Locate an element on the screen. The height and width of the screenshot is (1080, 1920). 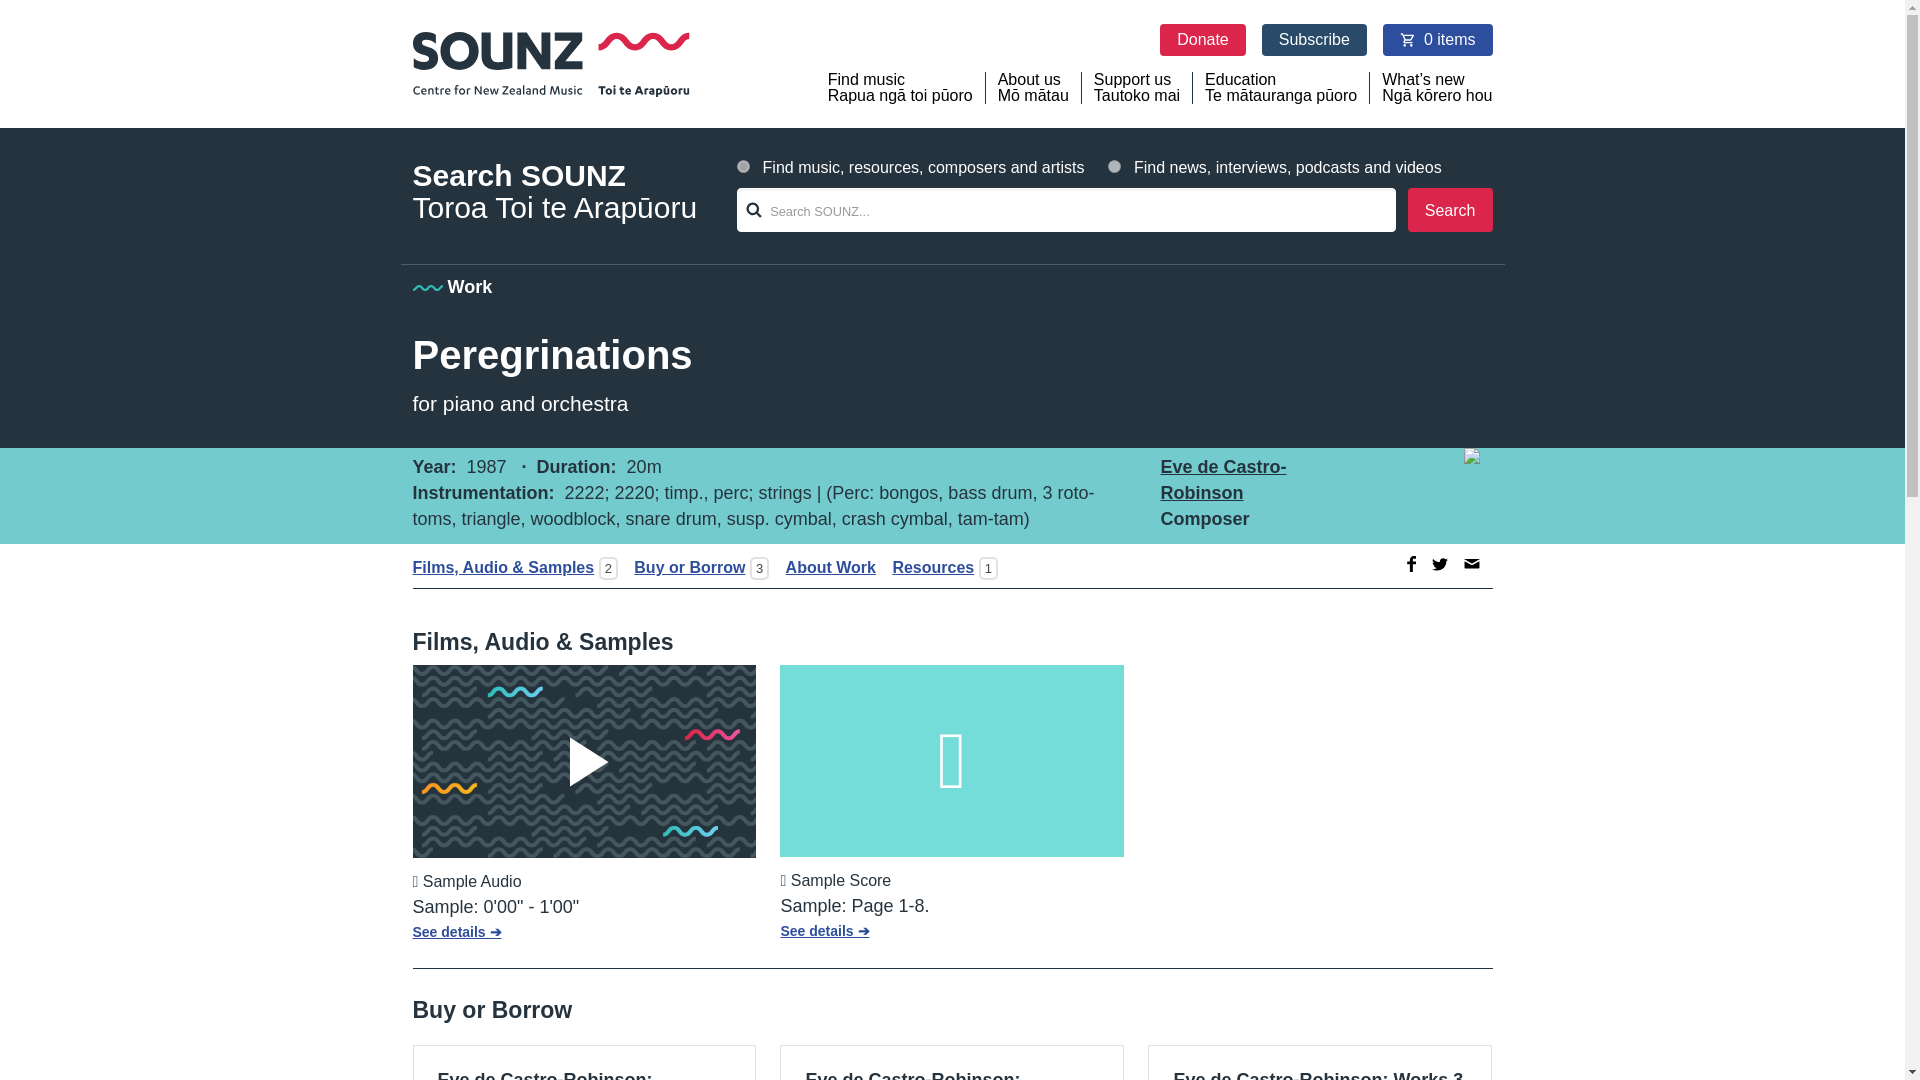
catalogue is located at coordinates (1222, 480).